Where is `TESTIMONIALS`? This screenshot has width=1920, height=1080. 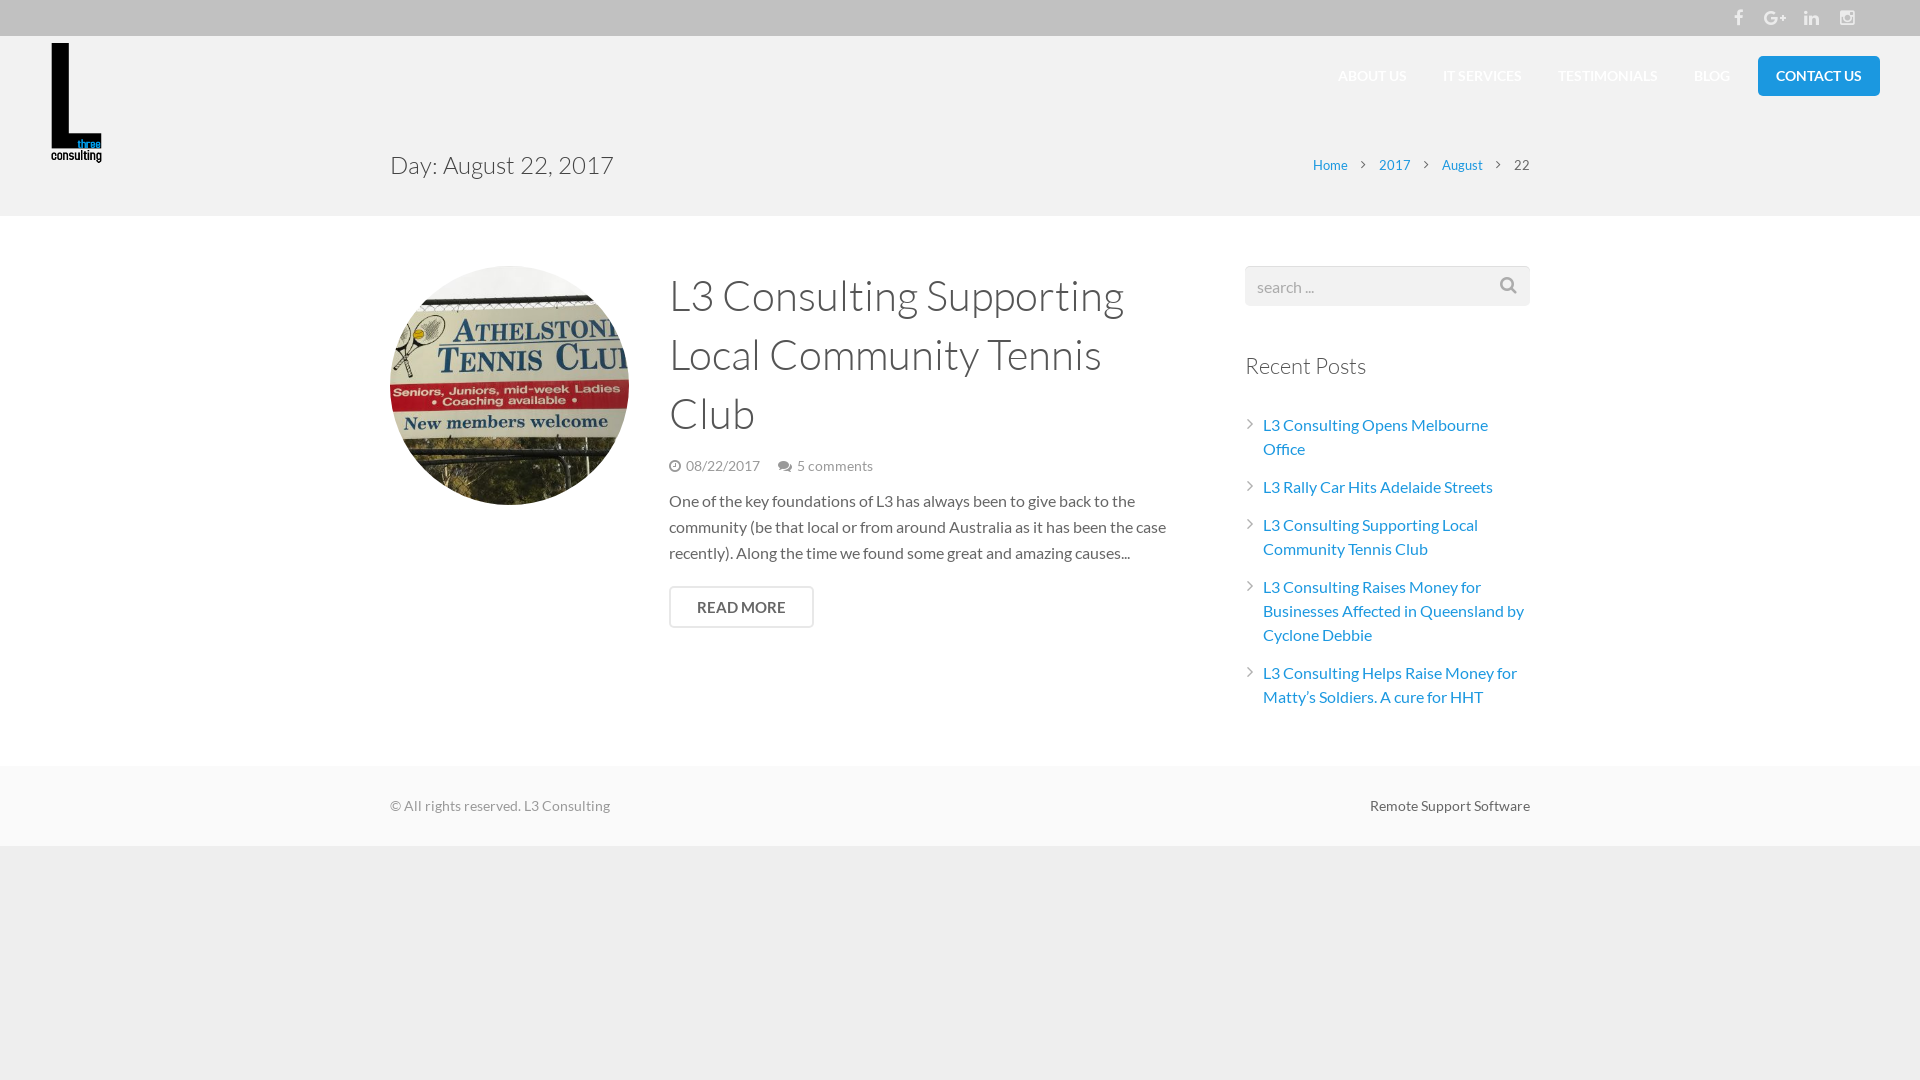
TESTIMONIALS is located at coordinates (1608, 76).